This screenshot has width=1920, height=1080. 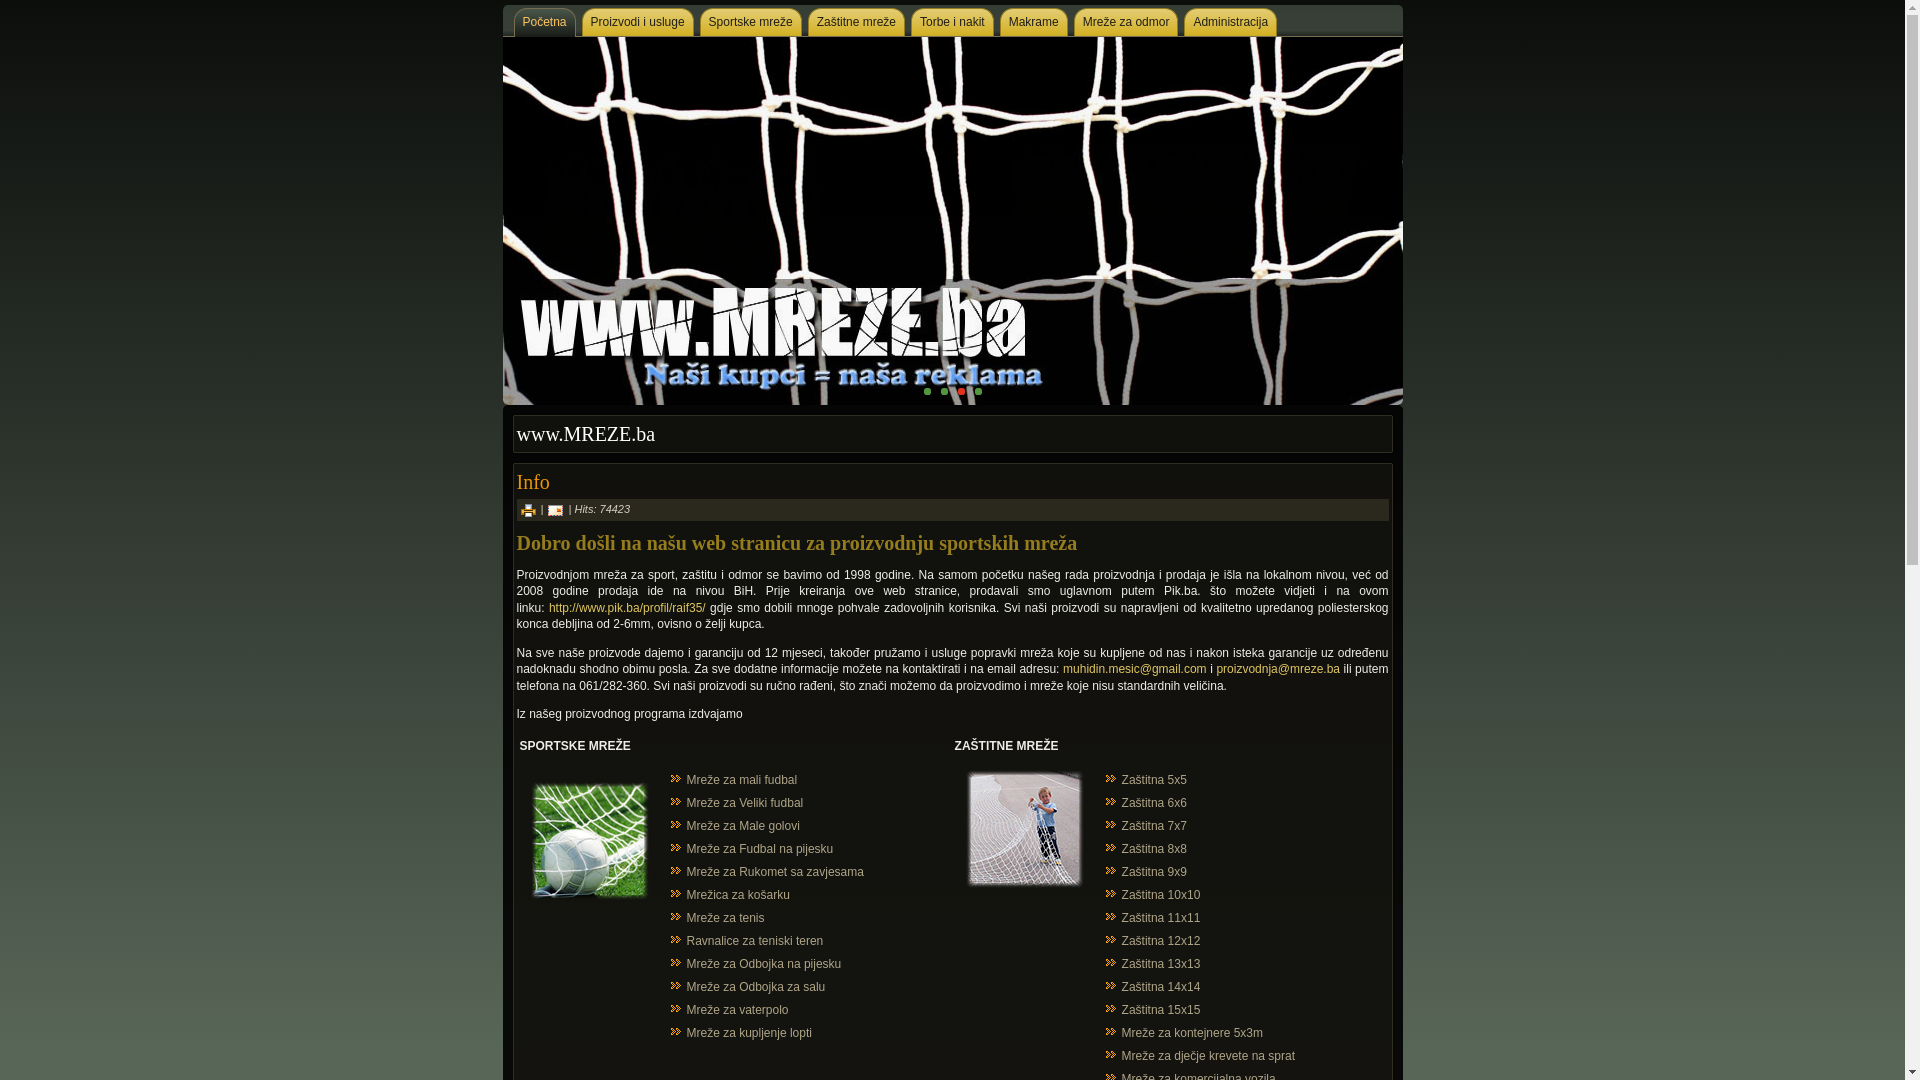 I want to click on Administracija, so click(x=1230, y=22).